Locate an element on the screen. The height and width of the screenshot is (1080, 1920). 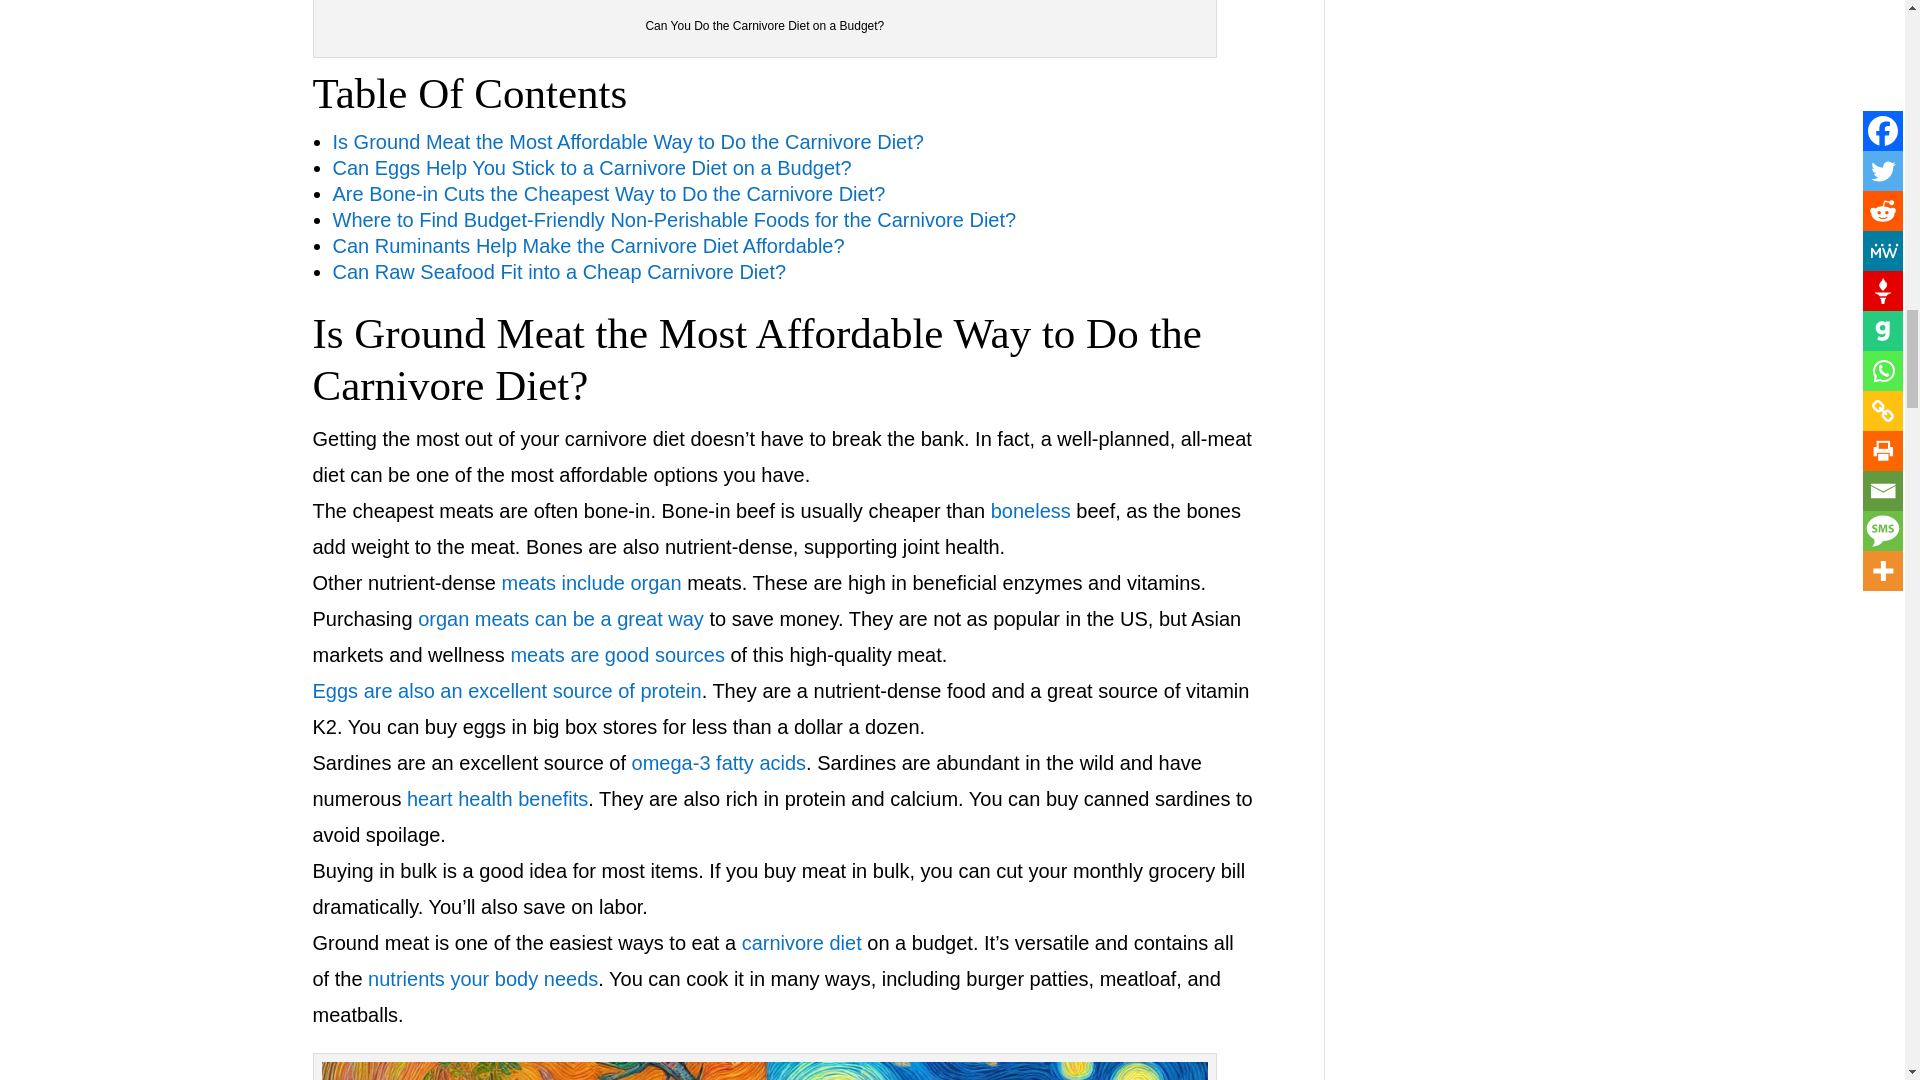
Can Ruminants Help Make the Carnivore Diet Affordable? is located at coordinates (588, 246).